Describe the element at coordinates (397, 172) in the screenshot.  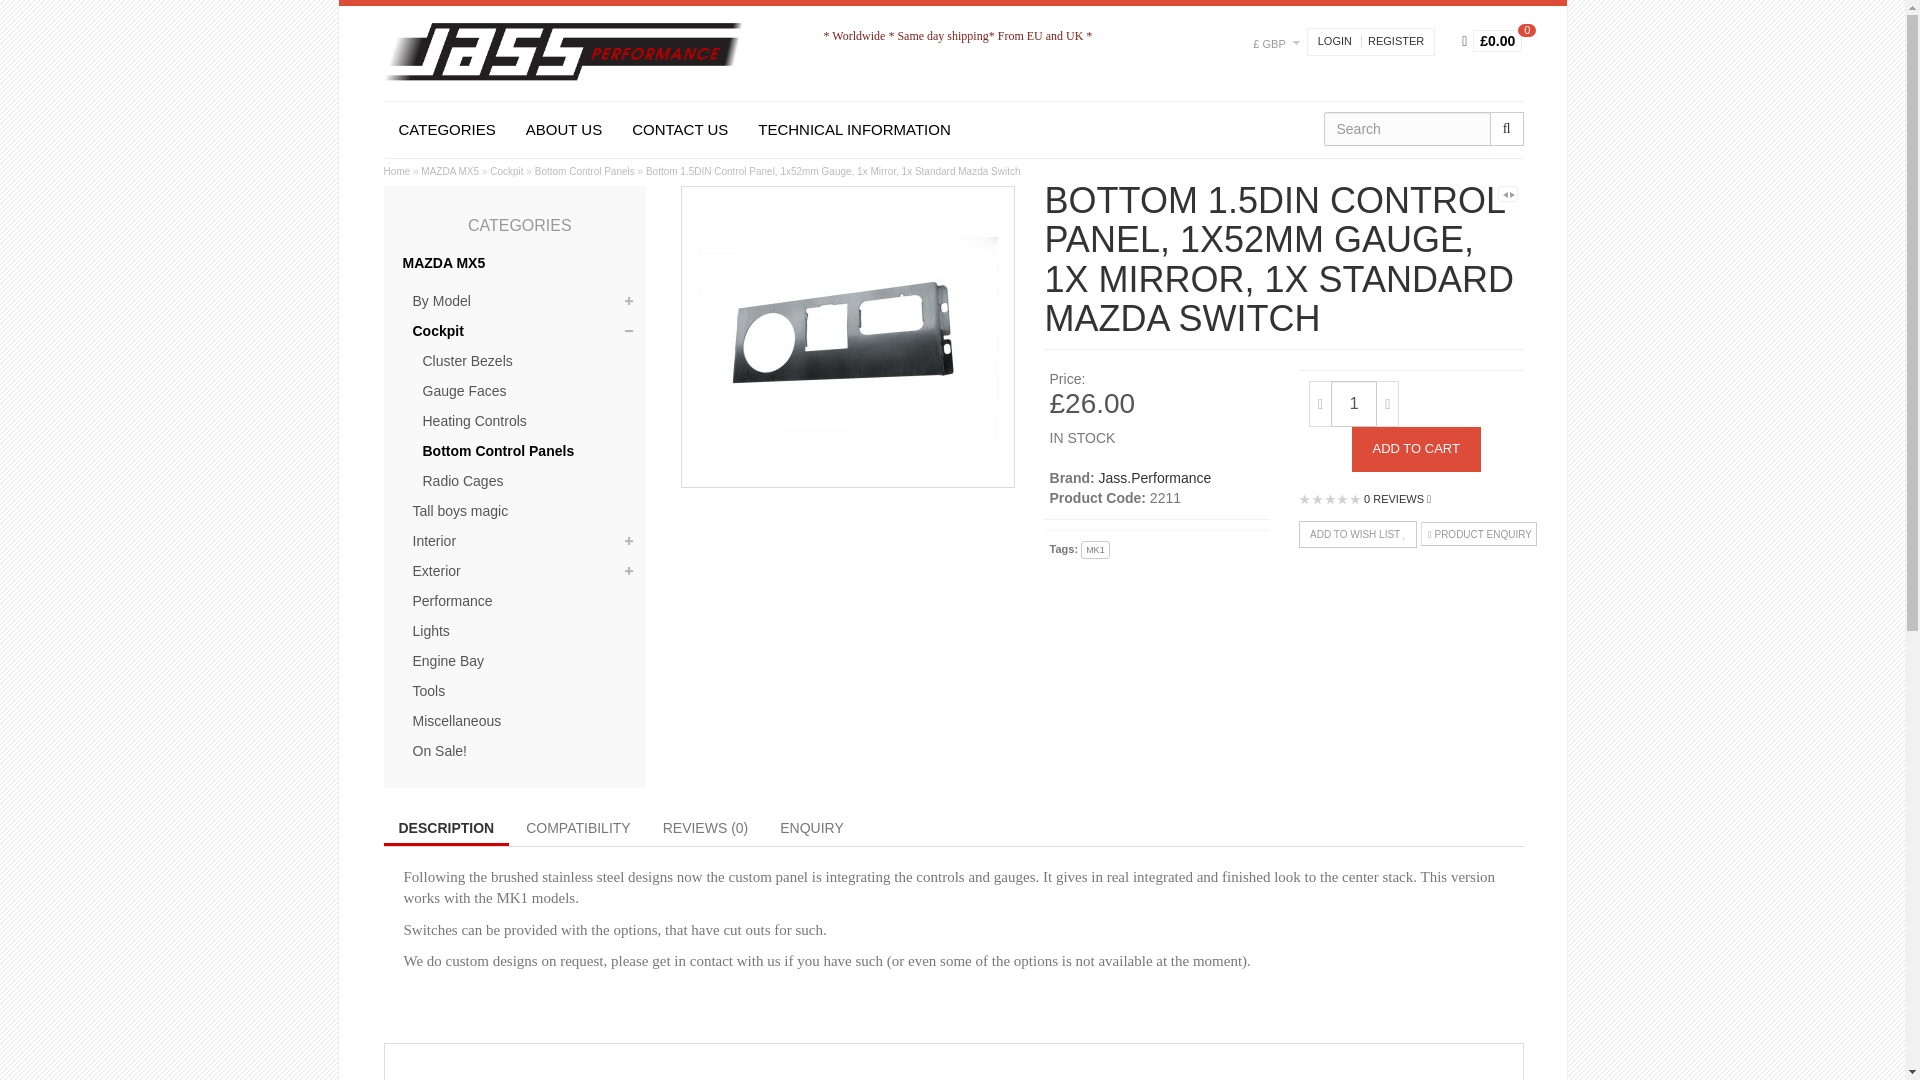
I see `Home` at that location.